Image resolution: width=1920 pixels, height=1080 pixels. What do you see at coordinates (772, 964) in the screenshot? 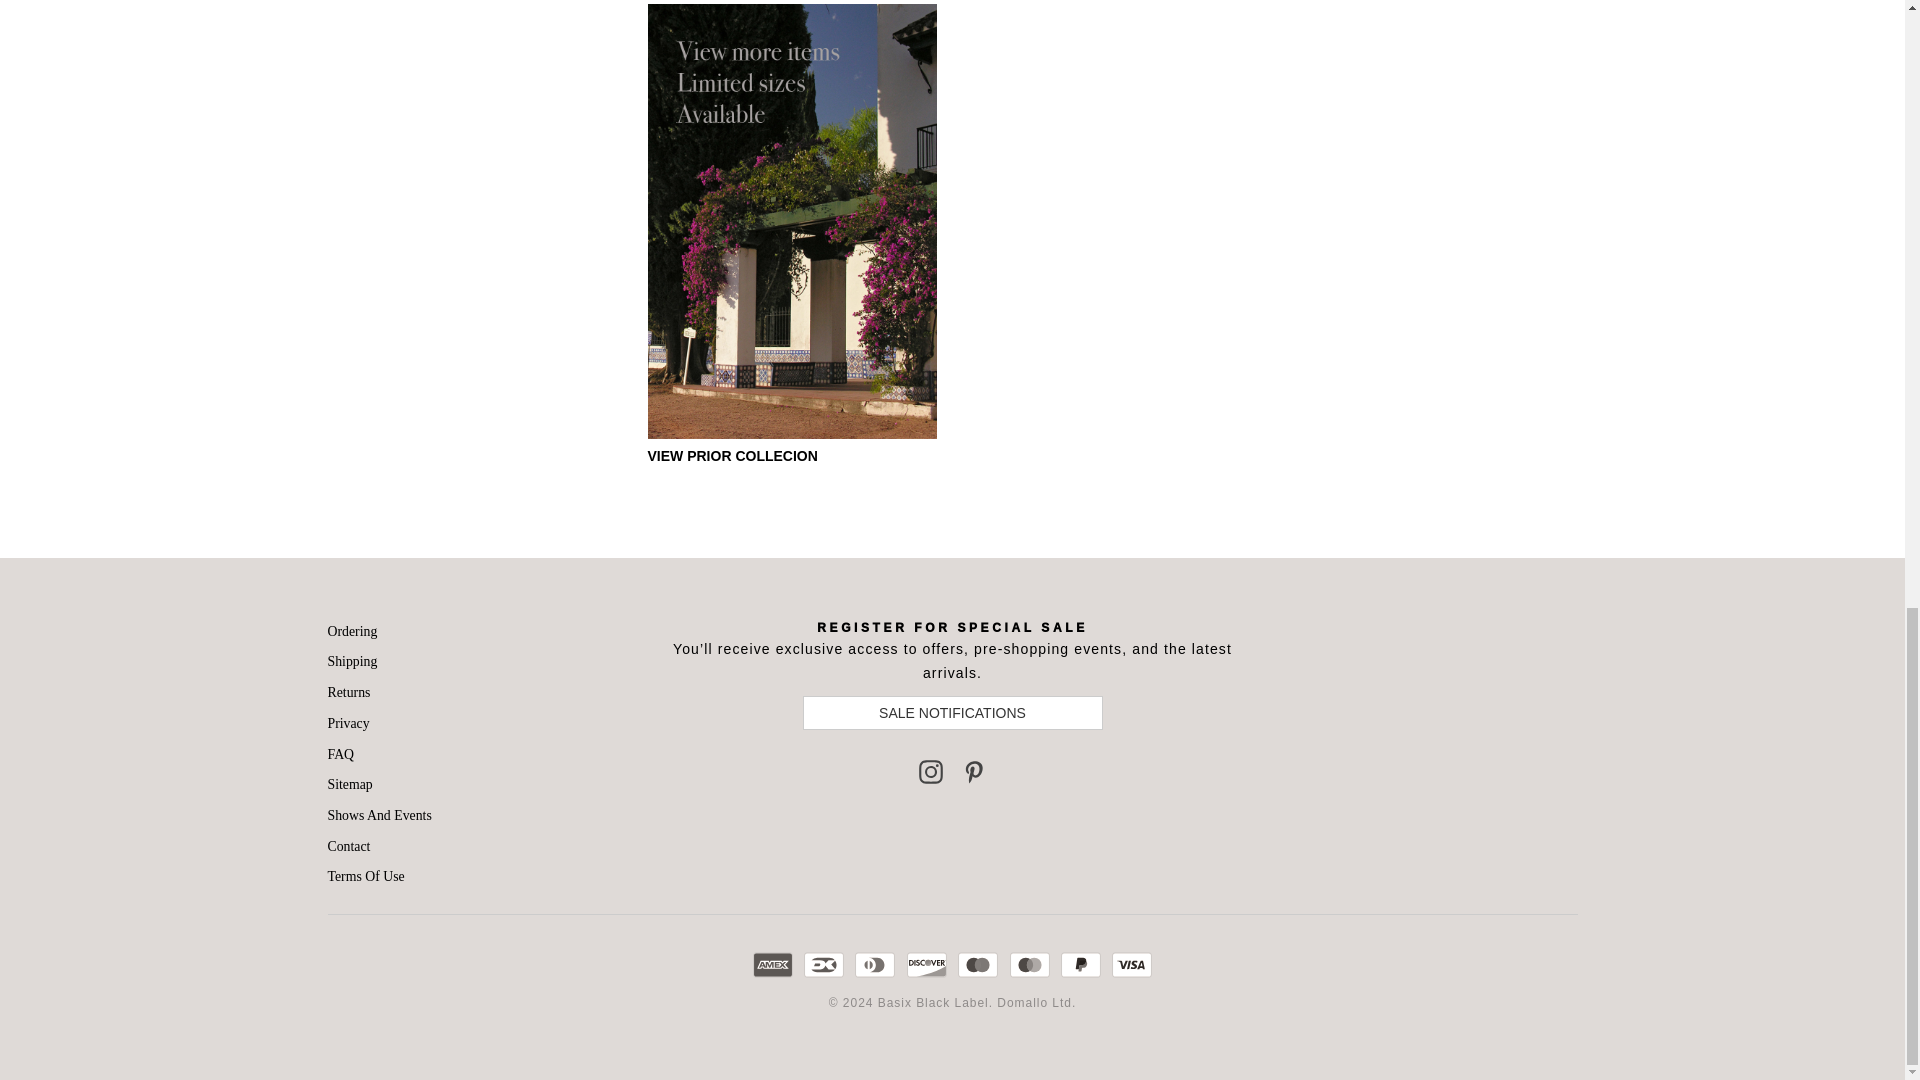
I see `American Express` at bounding box center [772, 964].